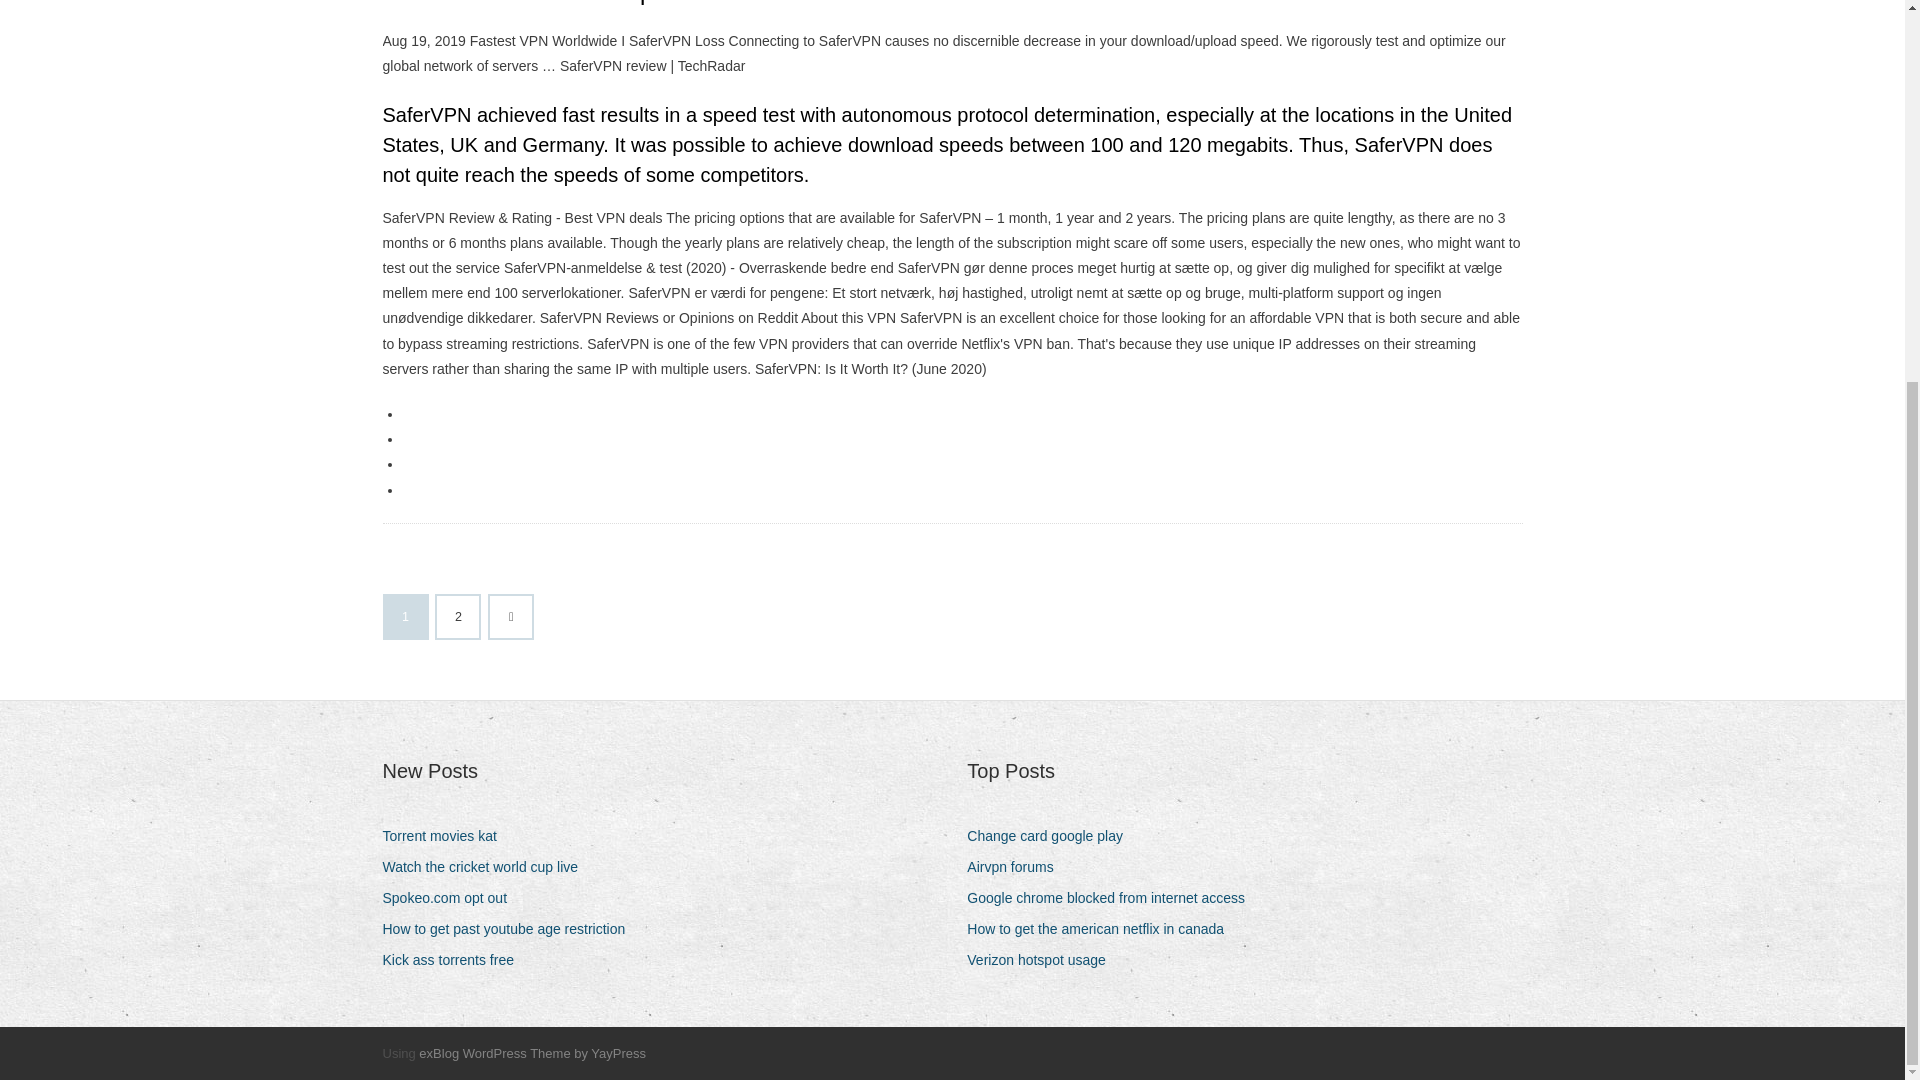 Image resolution: width=1920 pixels, height=1080 pixels. Describe the element at coordinates (446, 836) in the screenshot. I see `Torrent movies kat` at that location.